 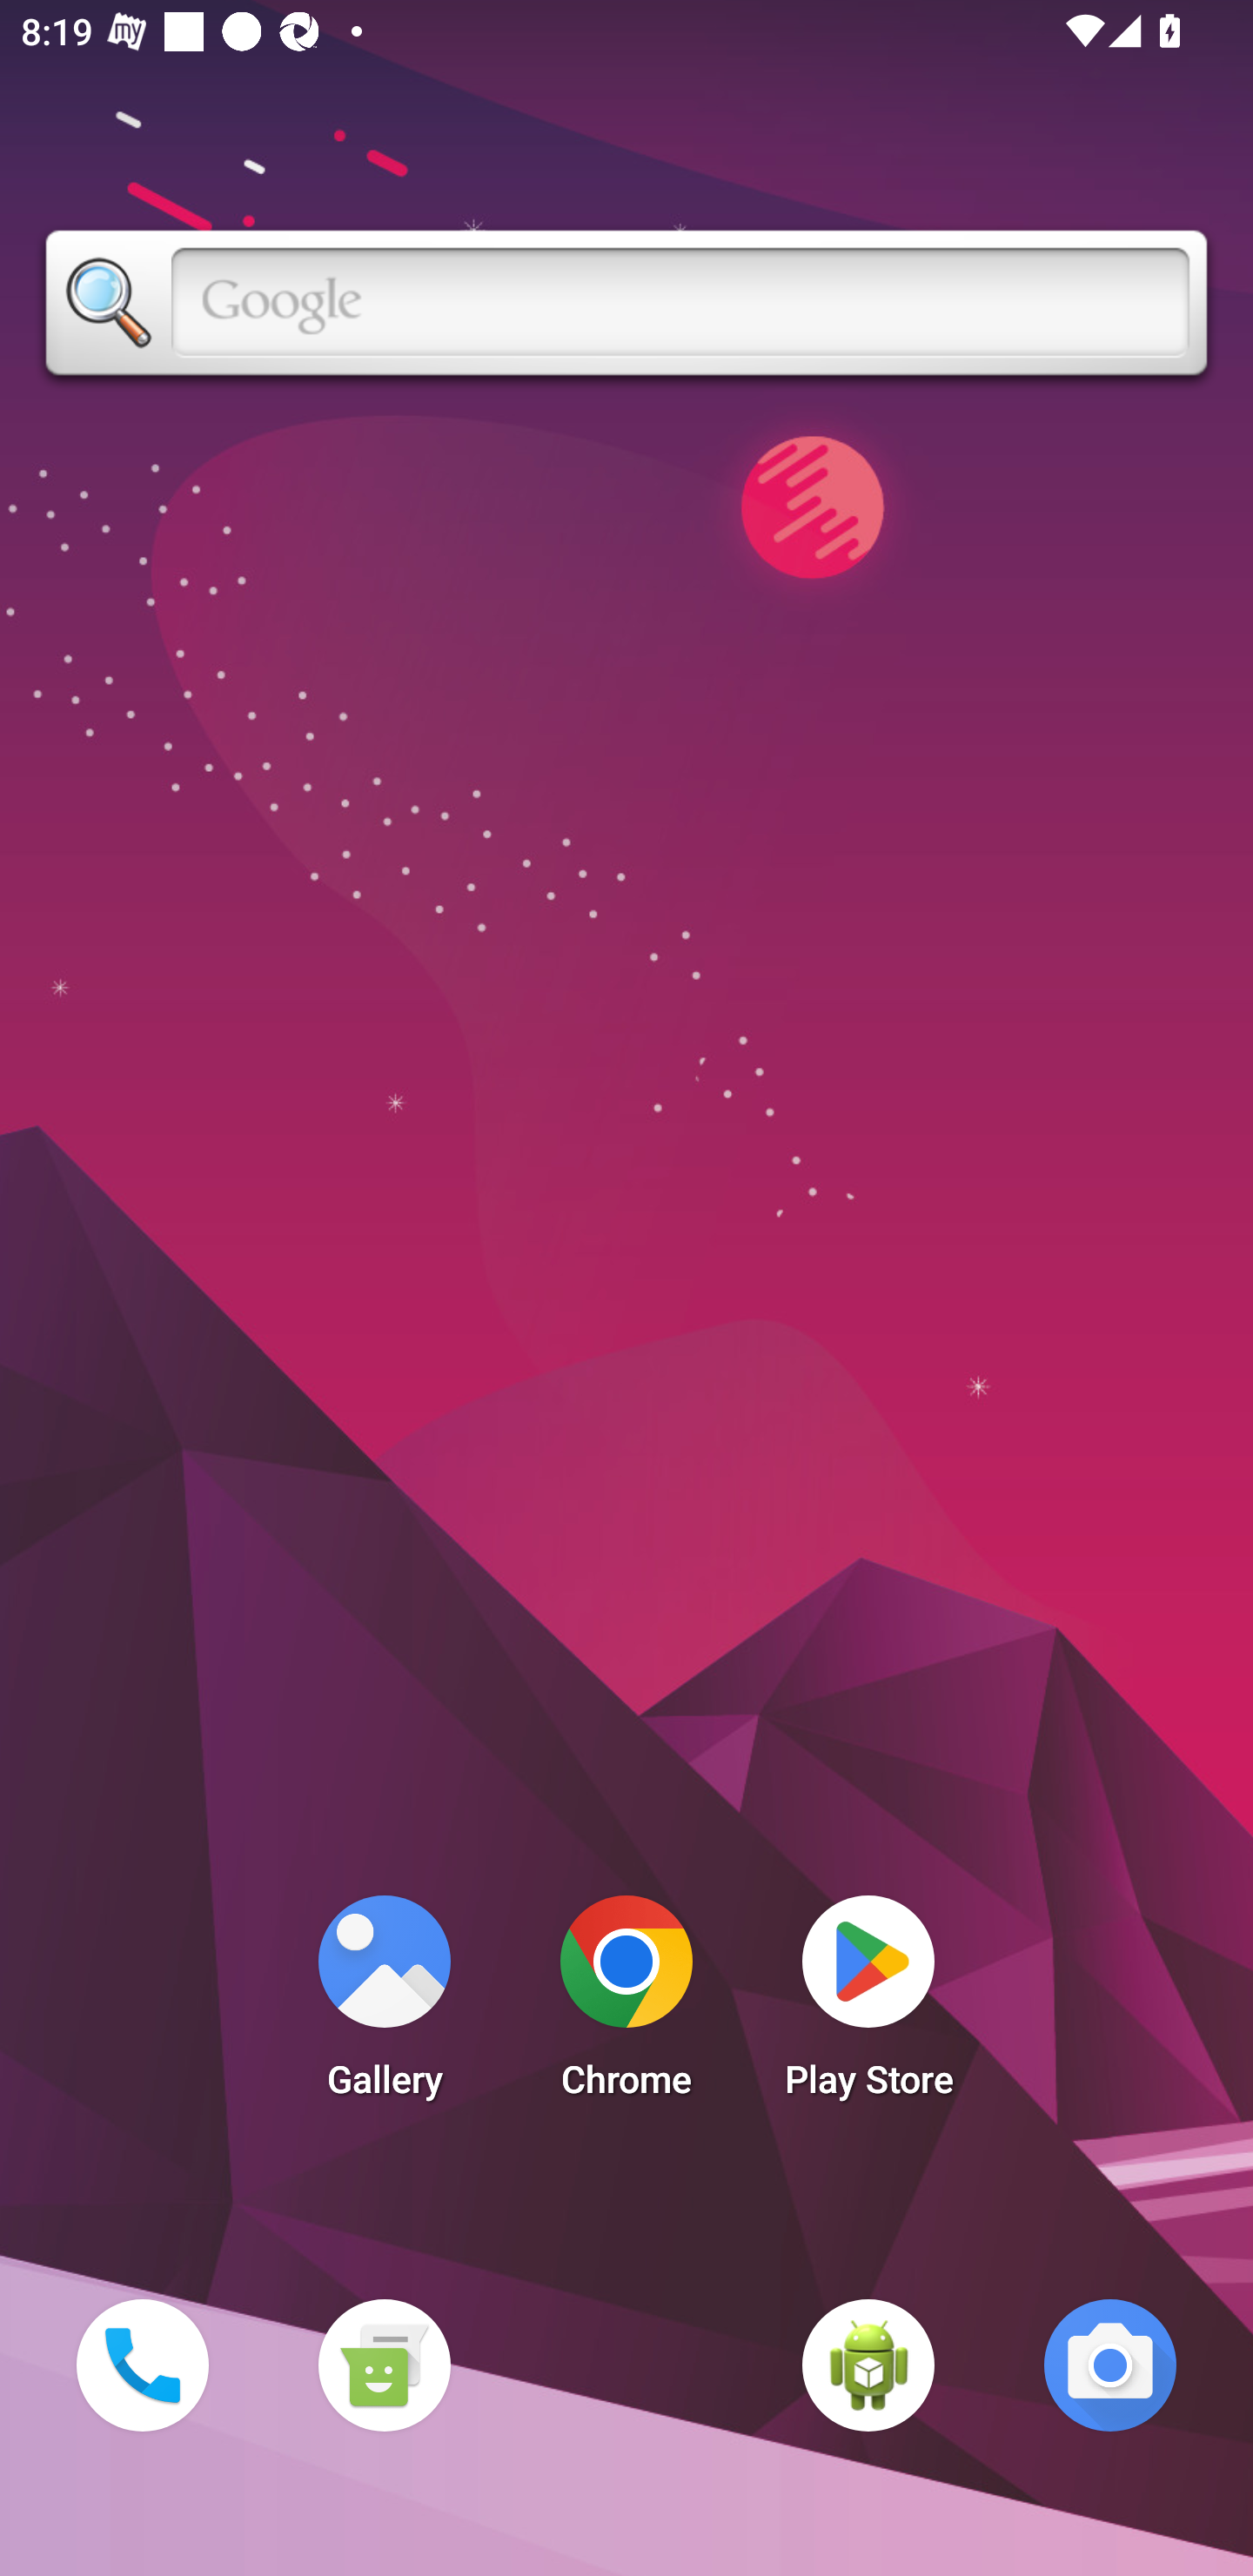 What do you see at coordinates (1110, 2365) in the screenshot?
I see `Camera` at bounding box center [1110, 2365].